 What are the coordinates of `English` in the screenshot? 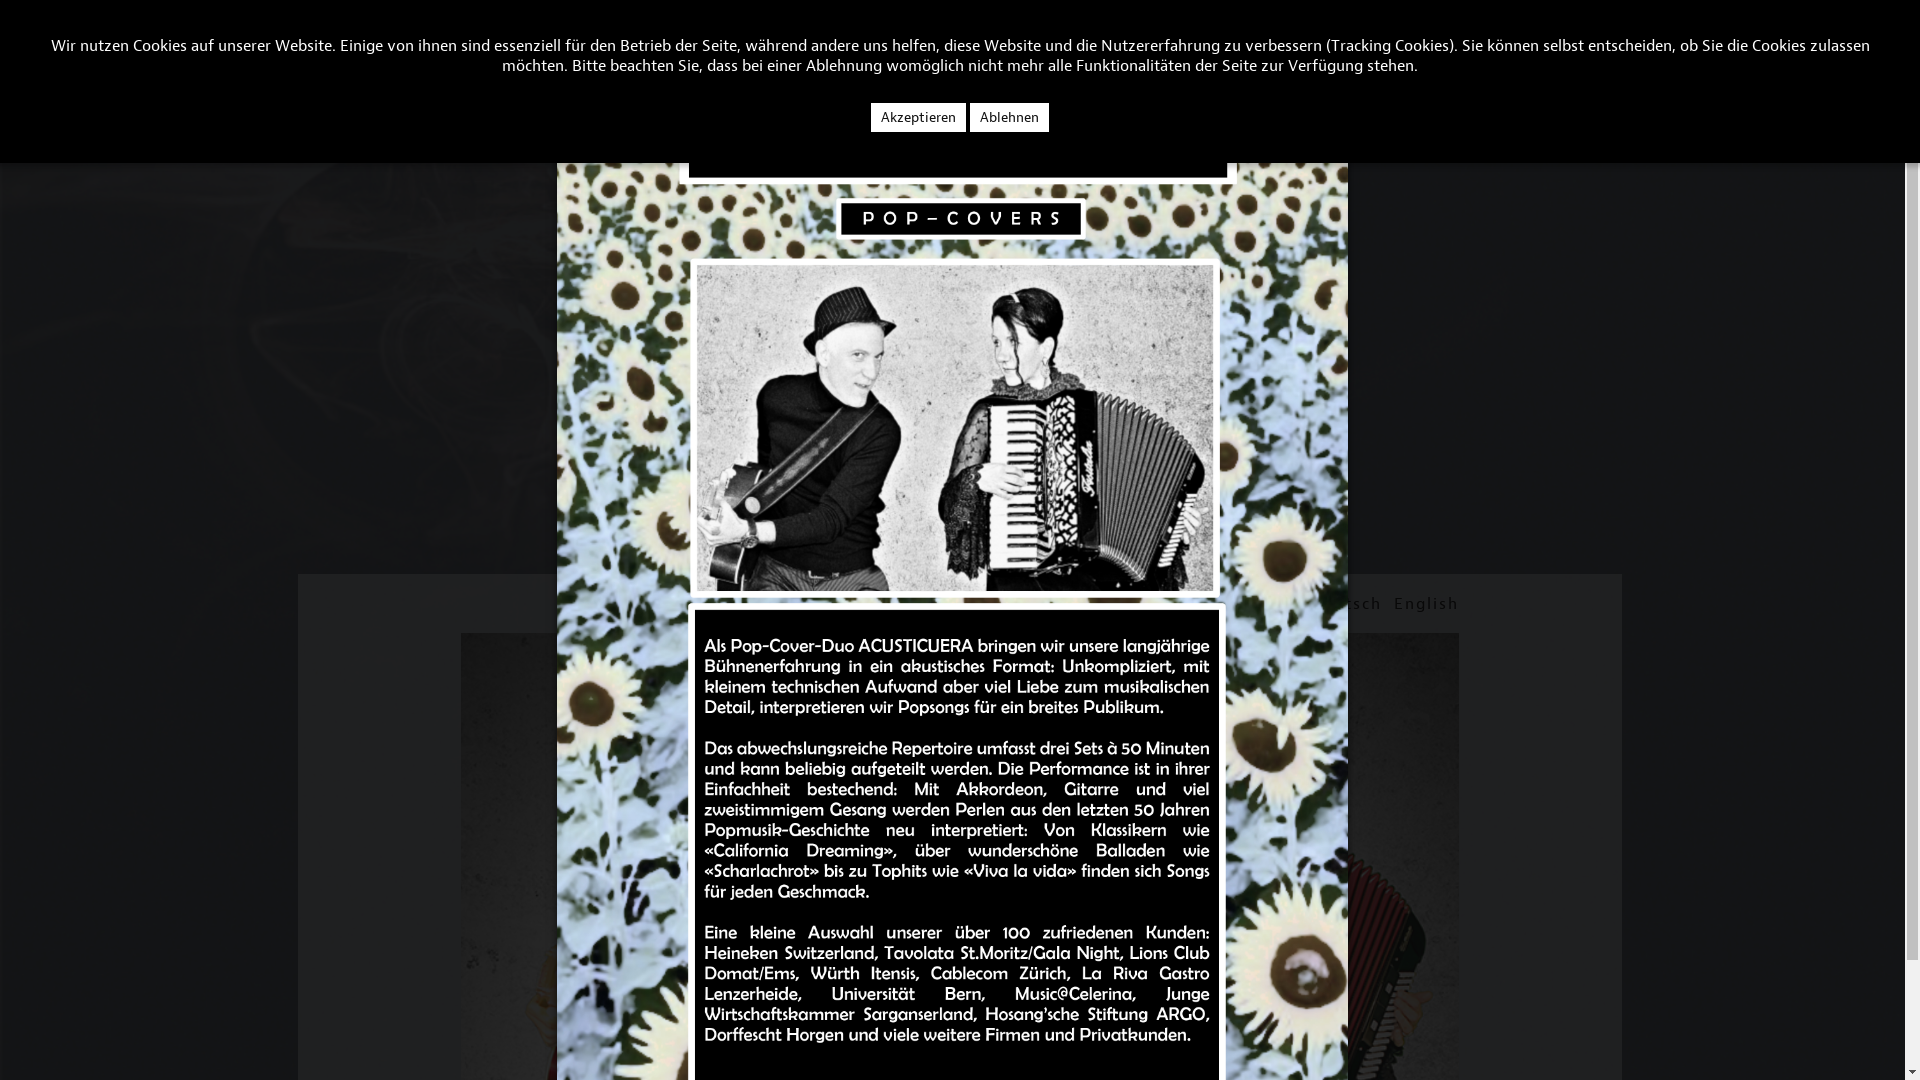 It's located at (1426, 604).